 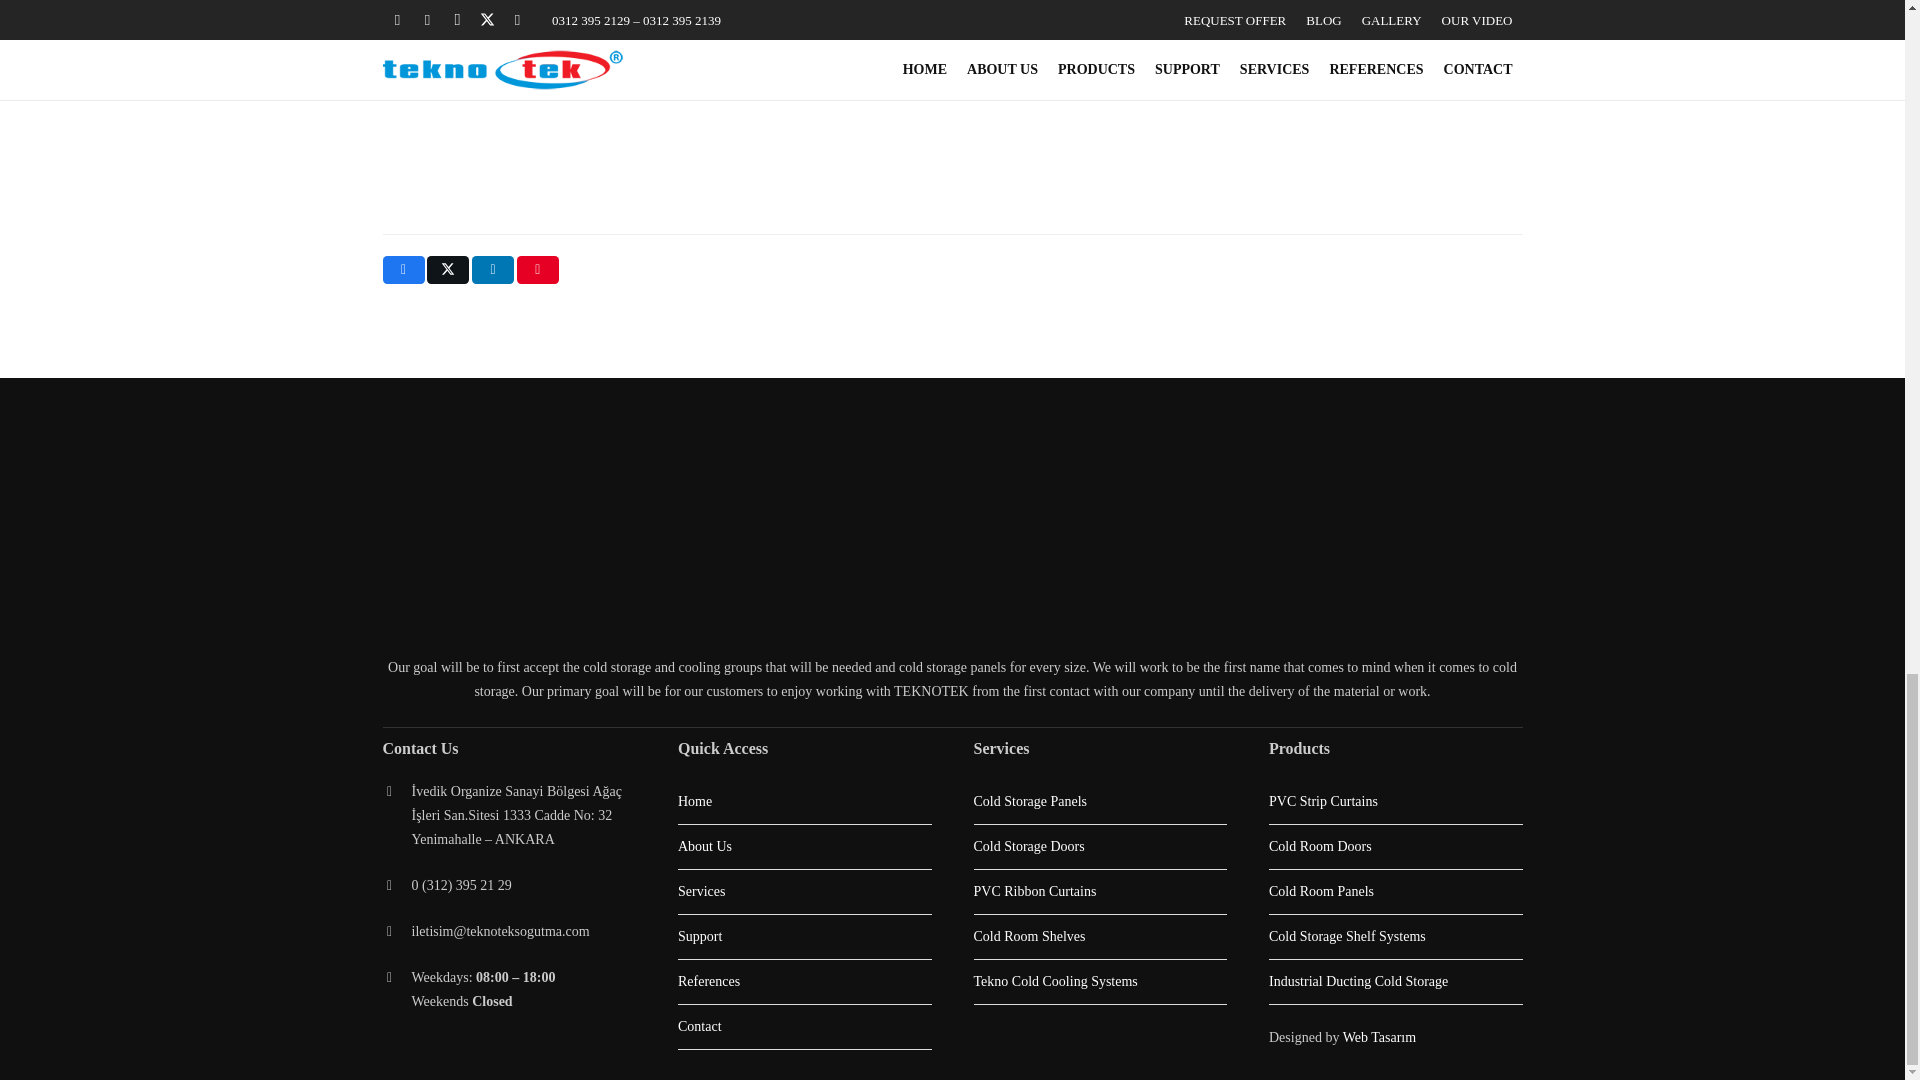 I want to click on PVC Ribbon Curtains, so click(x=1100, y=892).